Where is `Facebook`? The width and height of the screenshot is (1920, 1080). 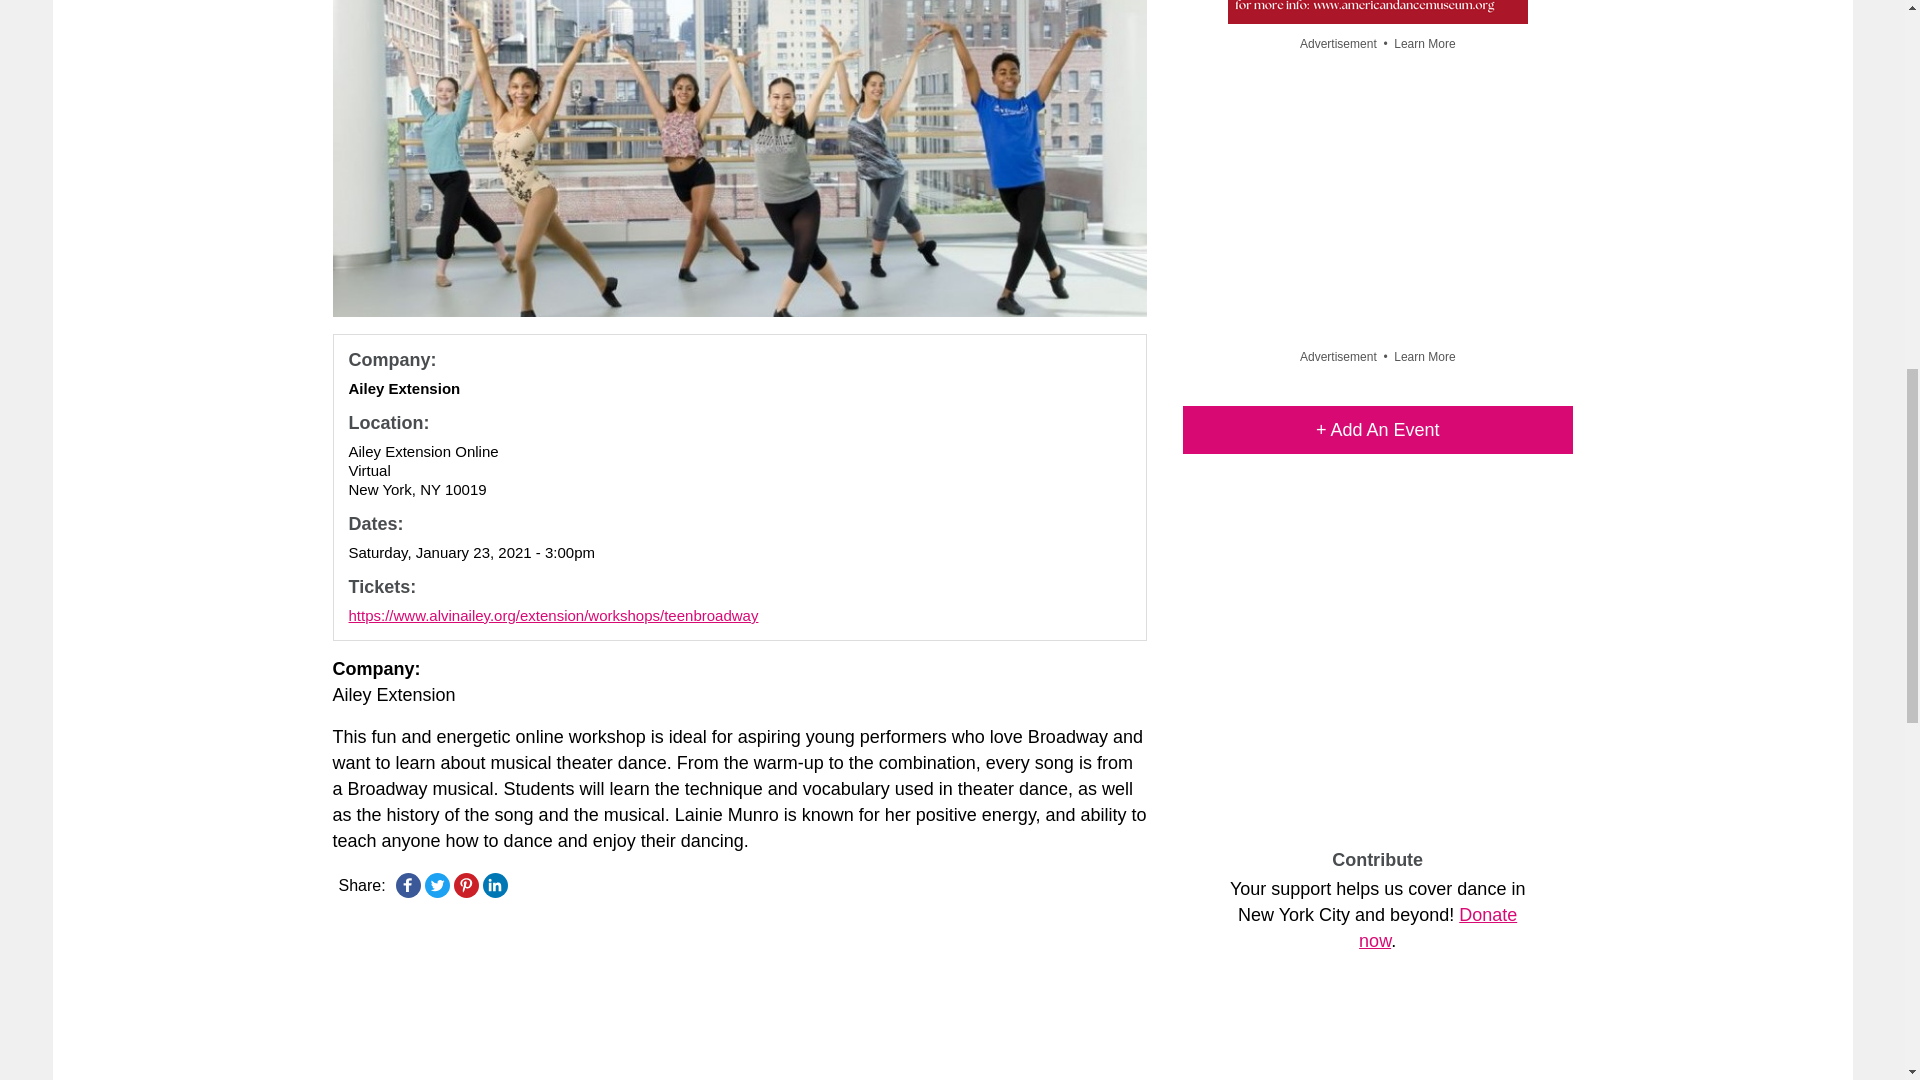
Facebook is located at coordinates (408, 884).